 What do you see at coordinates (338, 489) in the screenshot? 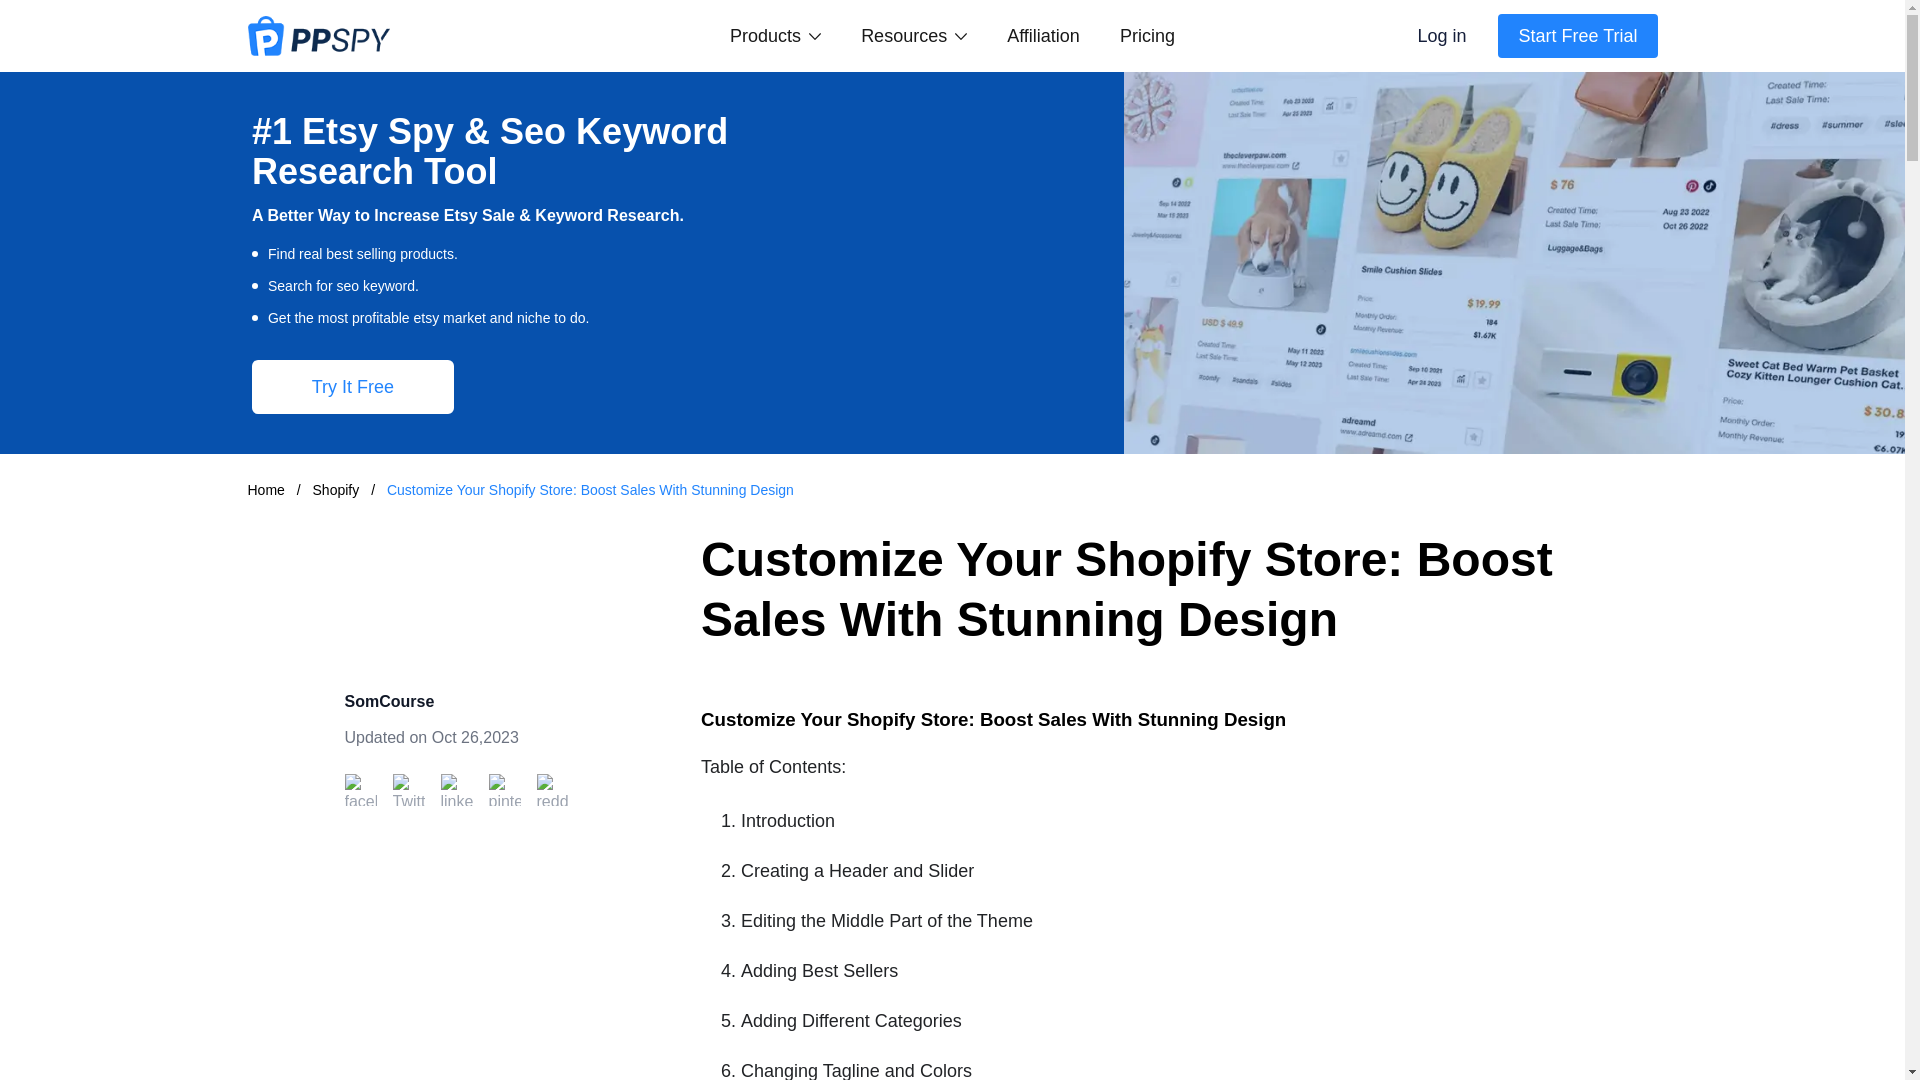
I see `Shopify` at bounding box center [338, 489].